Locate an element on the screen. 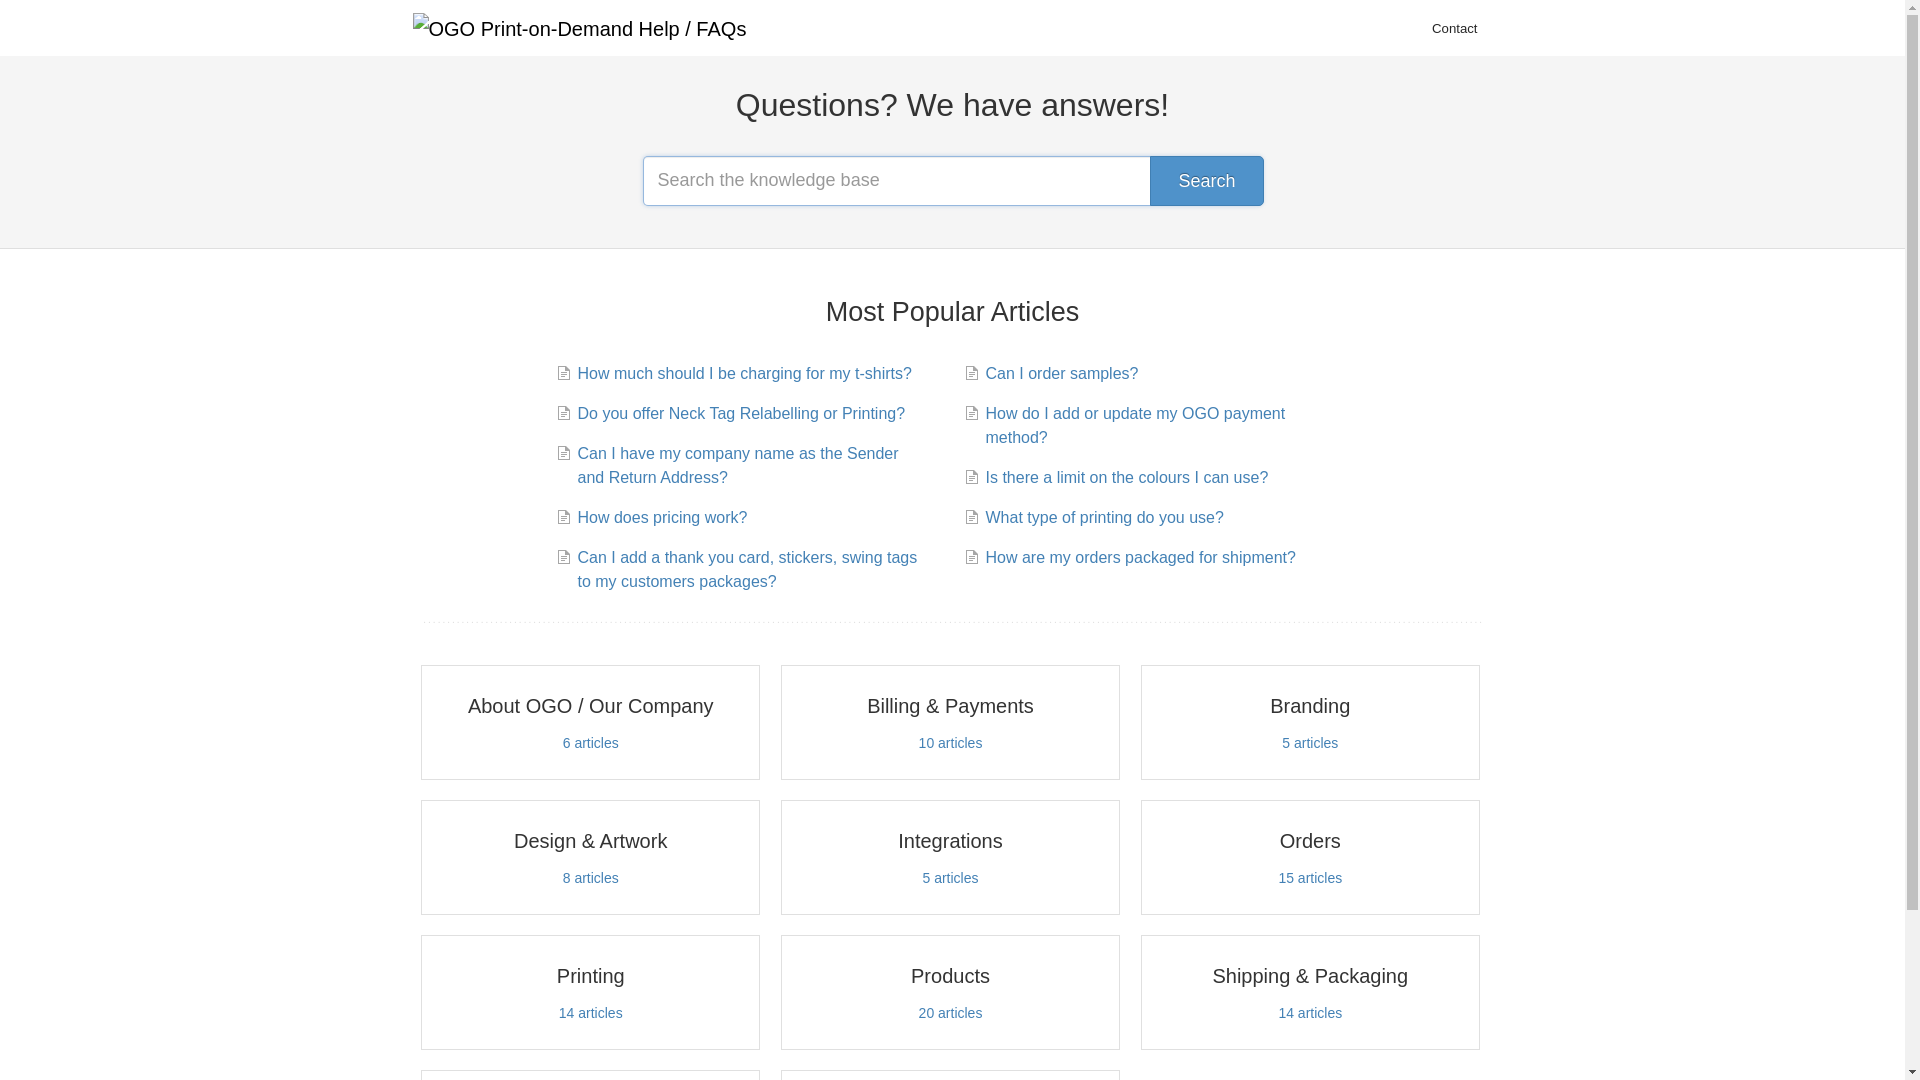 This screenshot has width=1920, height=1080. search-query is located at coordinates (952, 180).